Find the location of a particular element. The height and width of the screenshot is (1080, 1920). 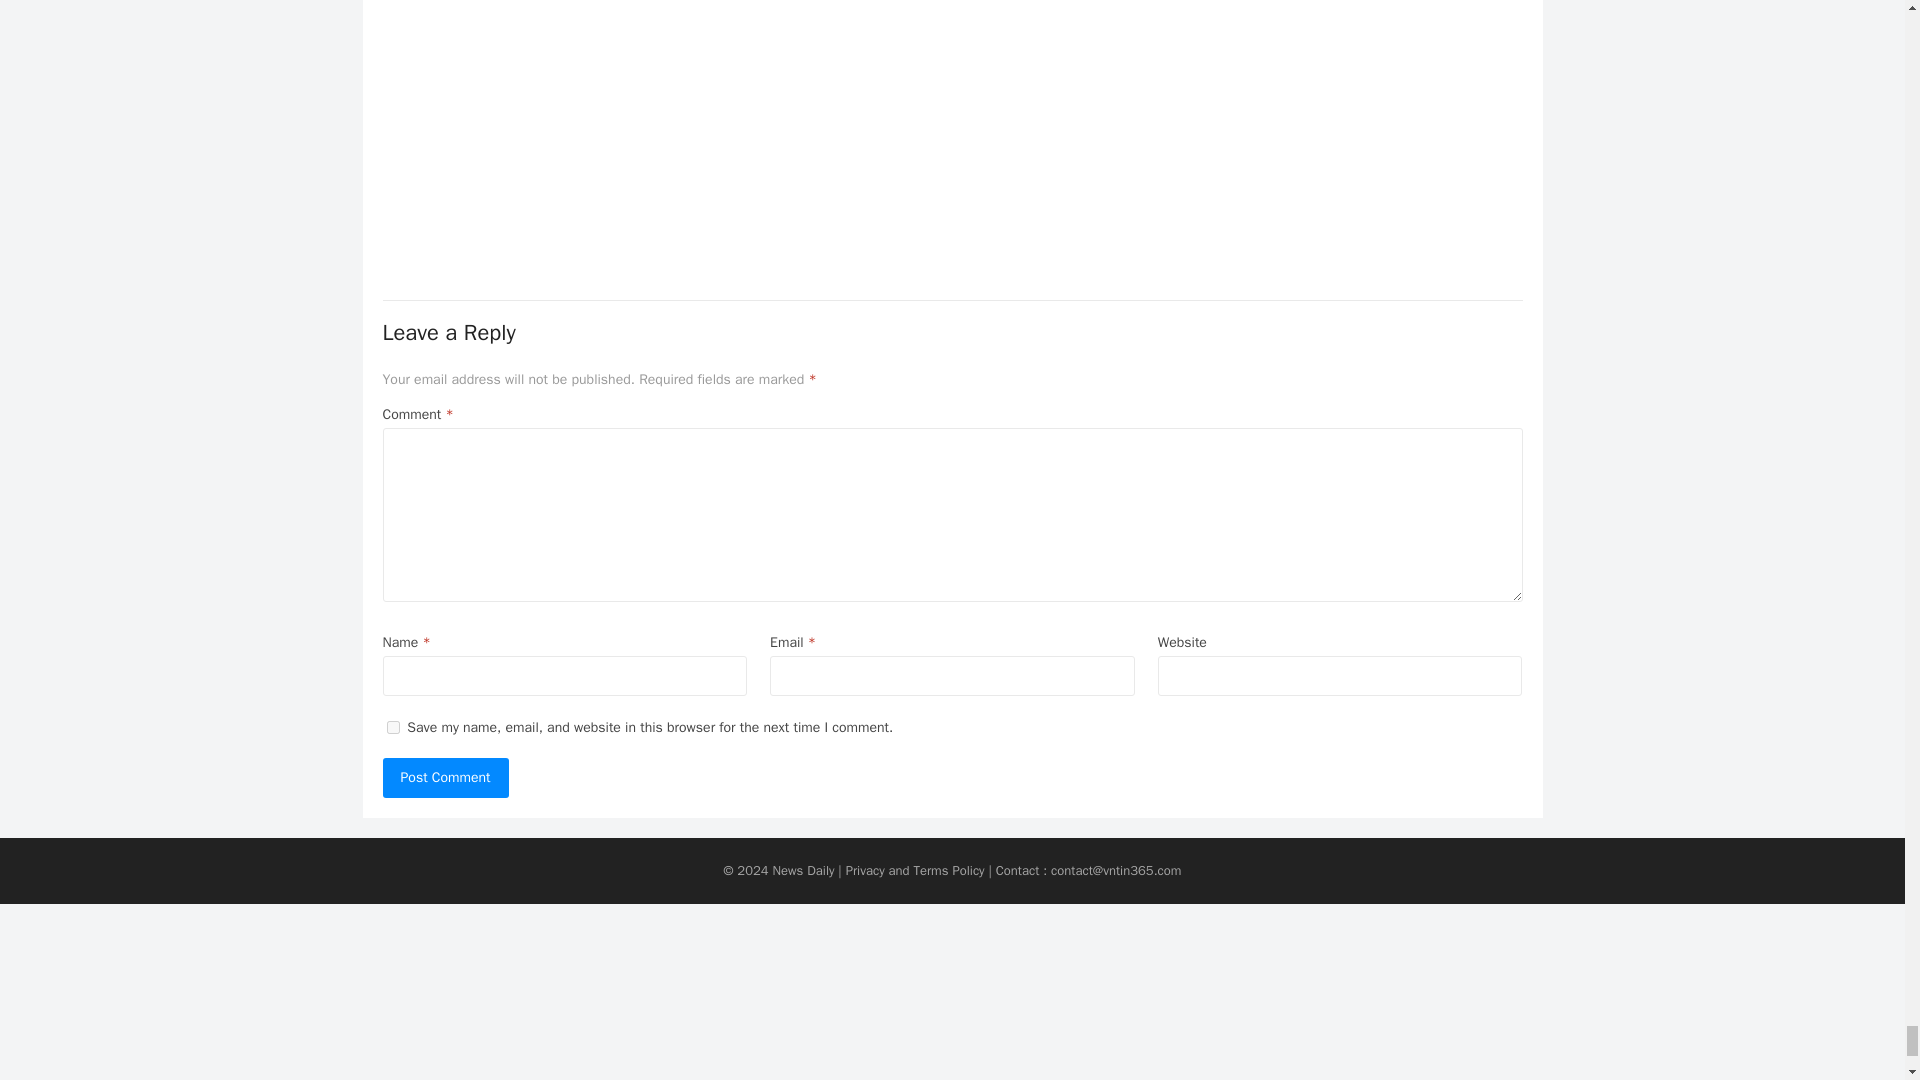

yes is located at coordinates (392, 728).